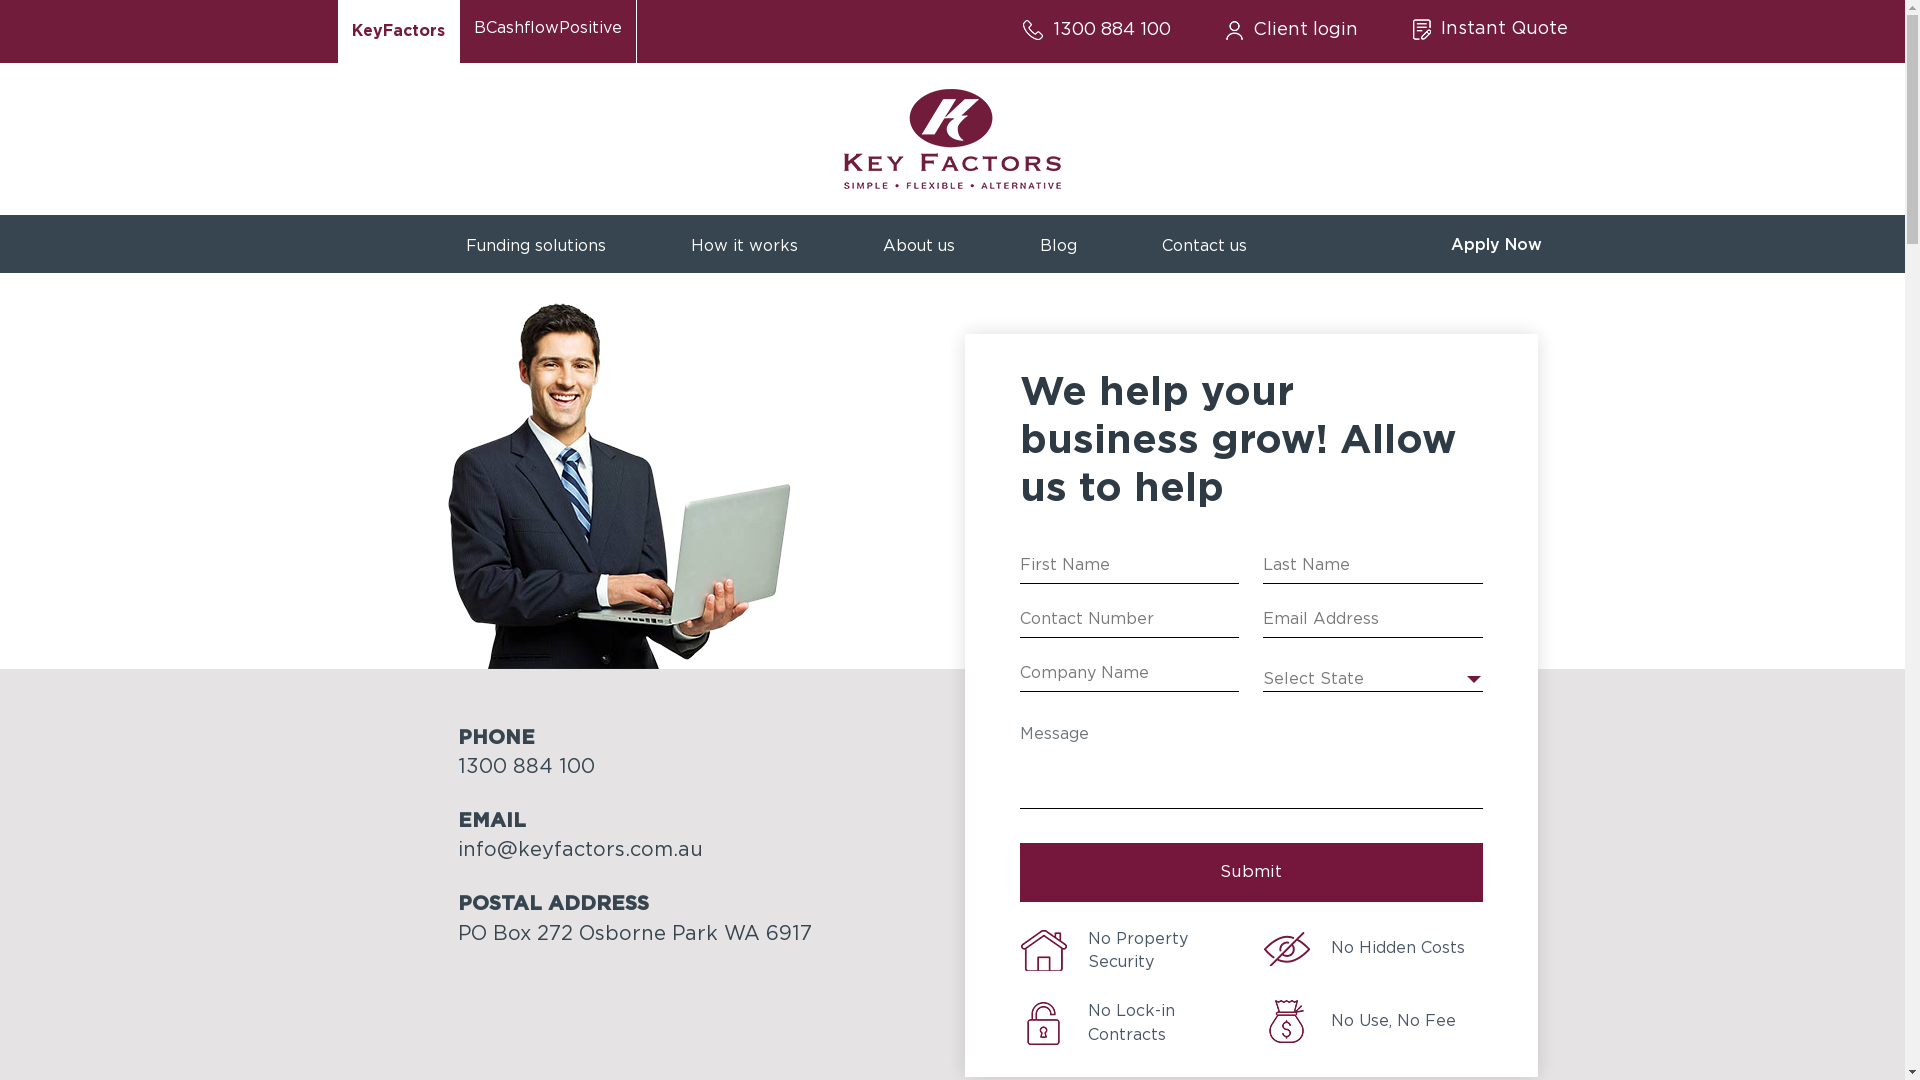  Describe the element at coordinates (1058, 243) in the screenshot. I see `Blog` at that location.